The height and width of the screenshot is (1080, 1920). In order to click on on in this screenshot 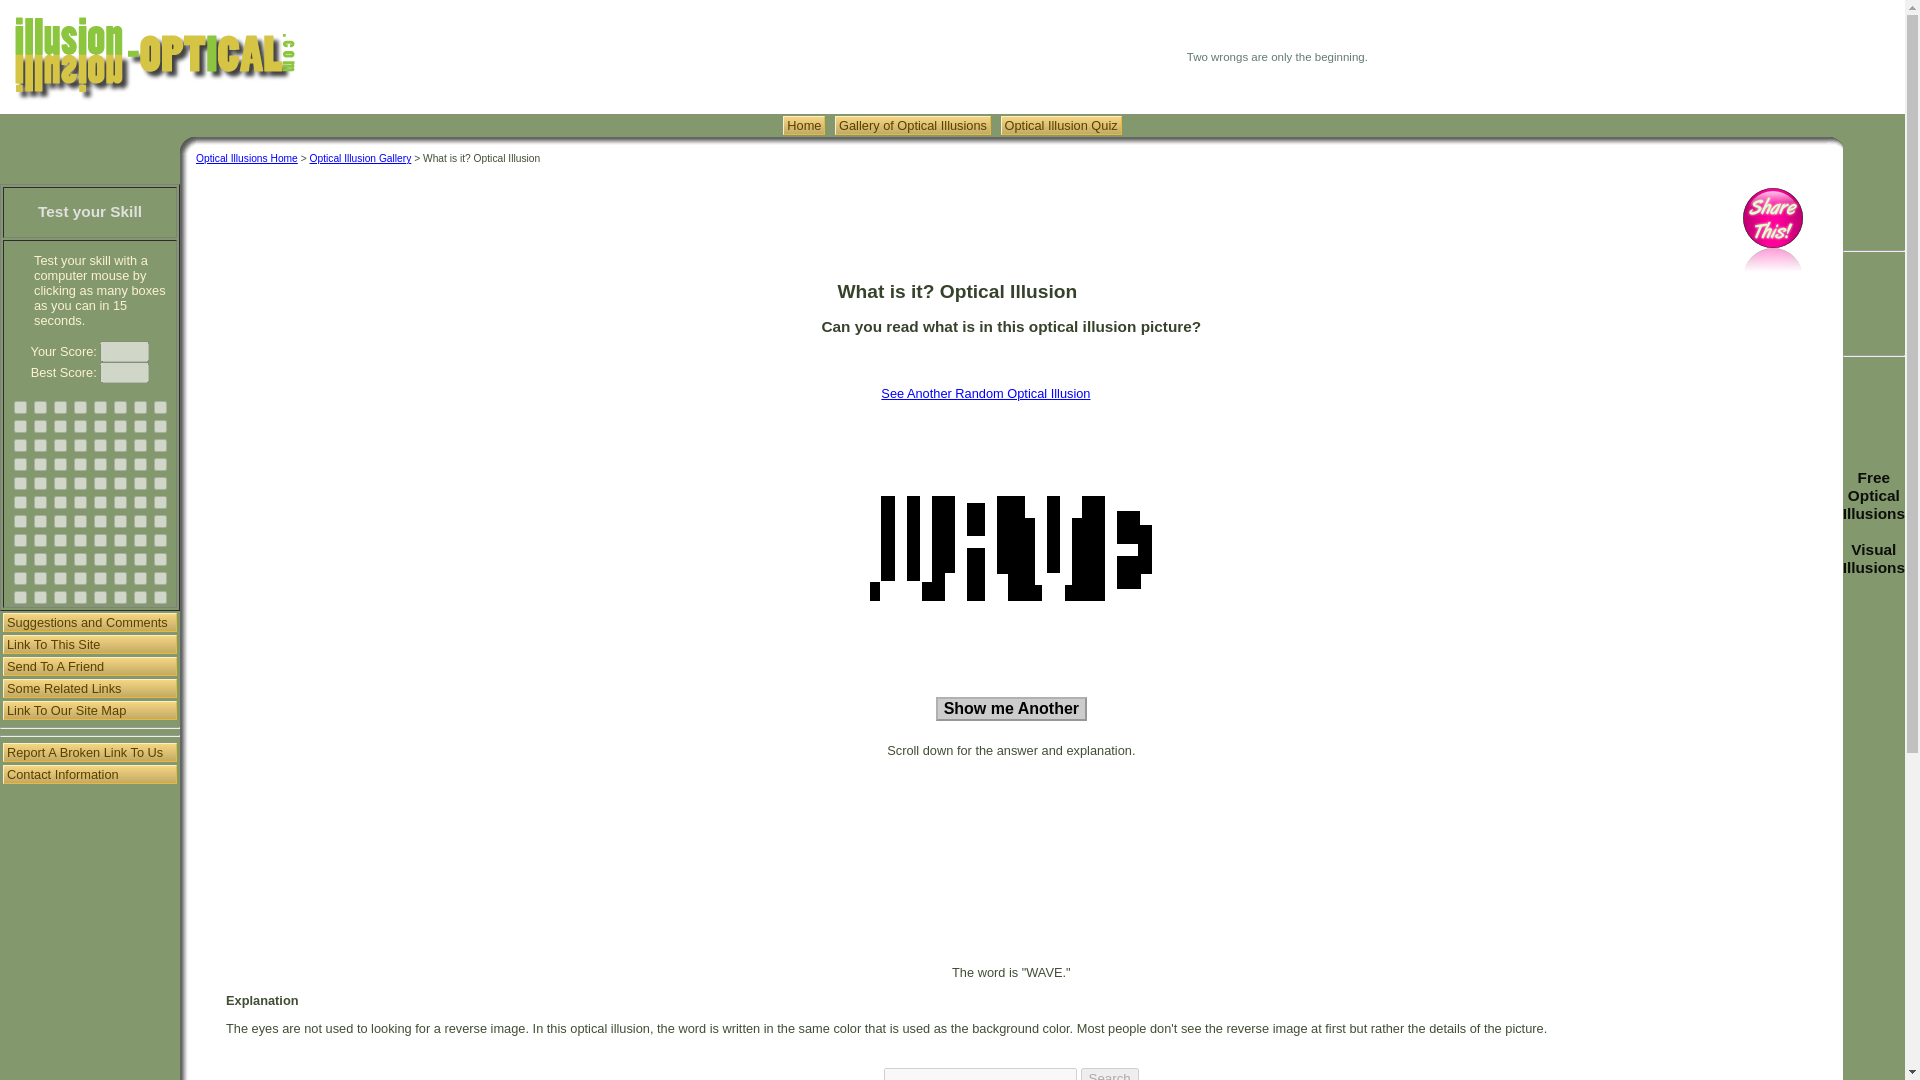, I will do `click(80, 406)`.